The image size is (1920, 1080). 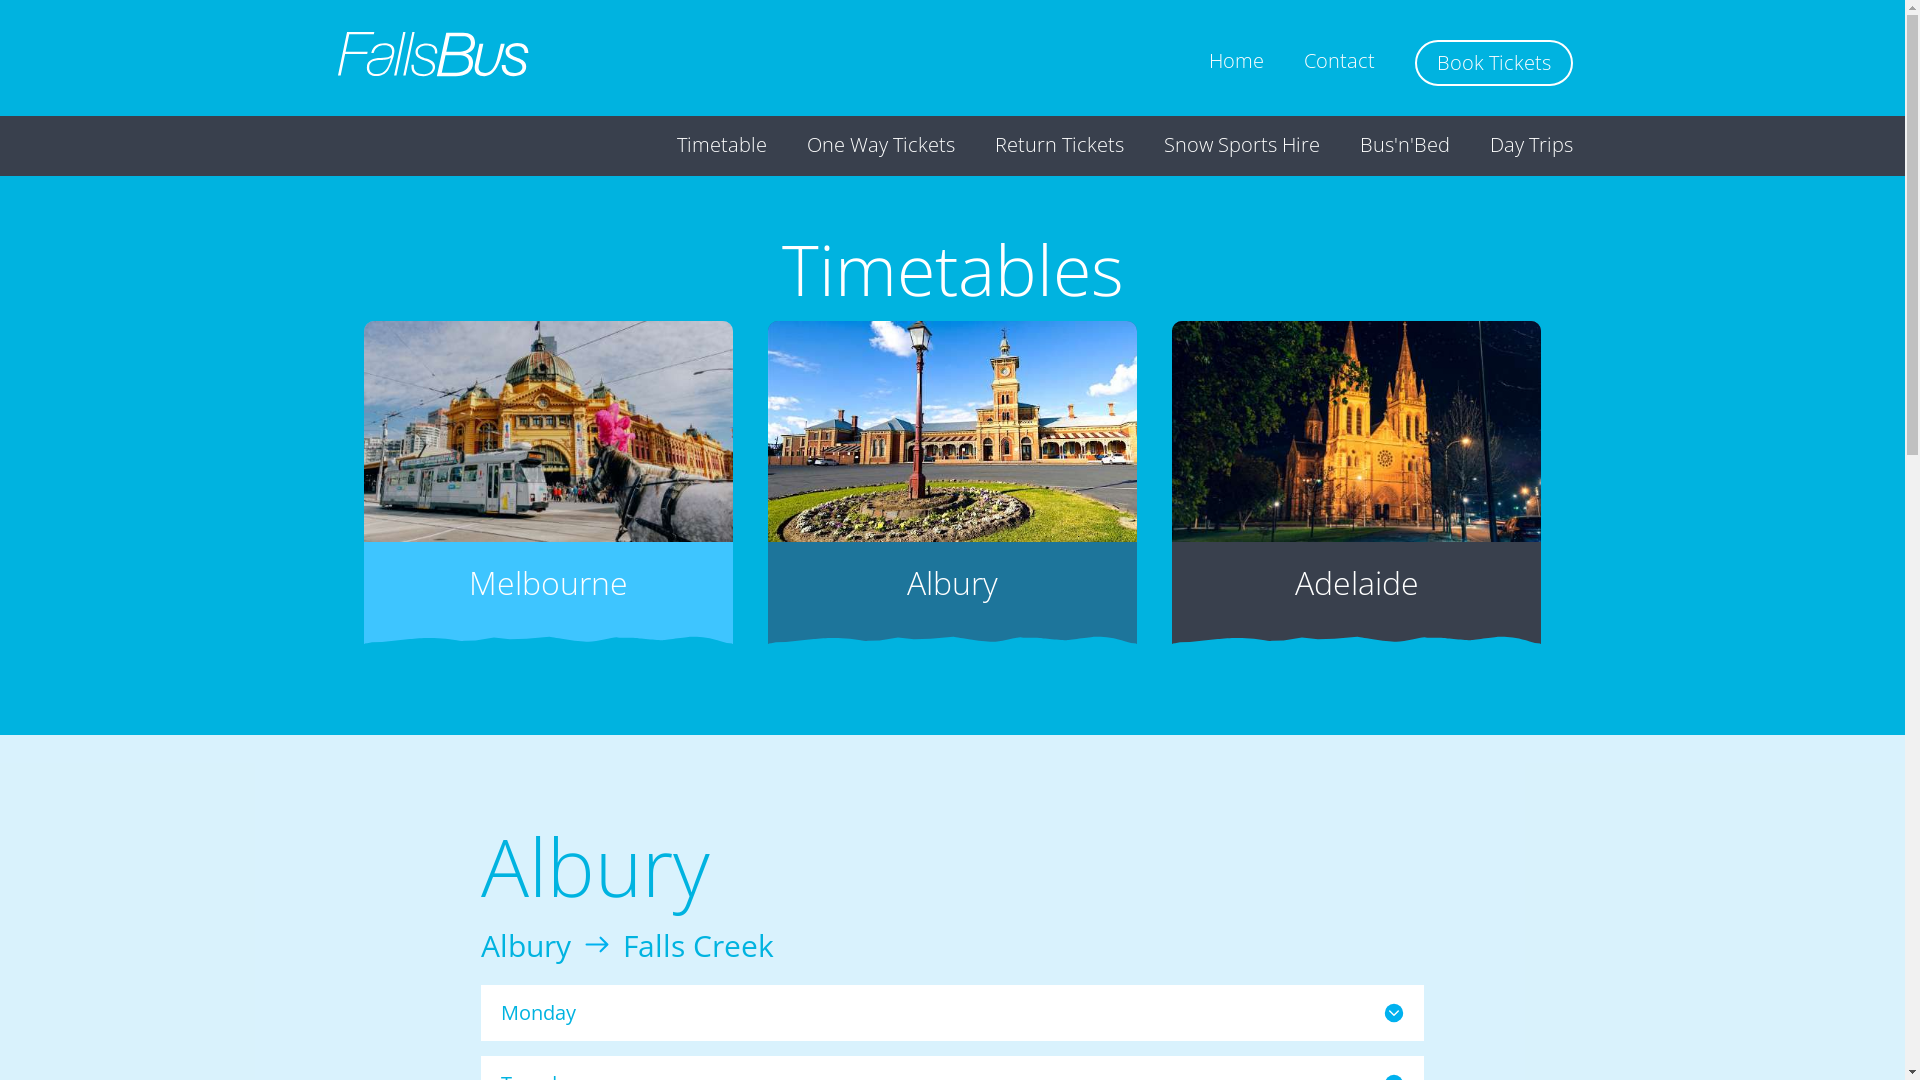 What do you see at coordinates (1356, 478) in the screenshot?
I see `Adelaide` at bounding box center [1356, 478].